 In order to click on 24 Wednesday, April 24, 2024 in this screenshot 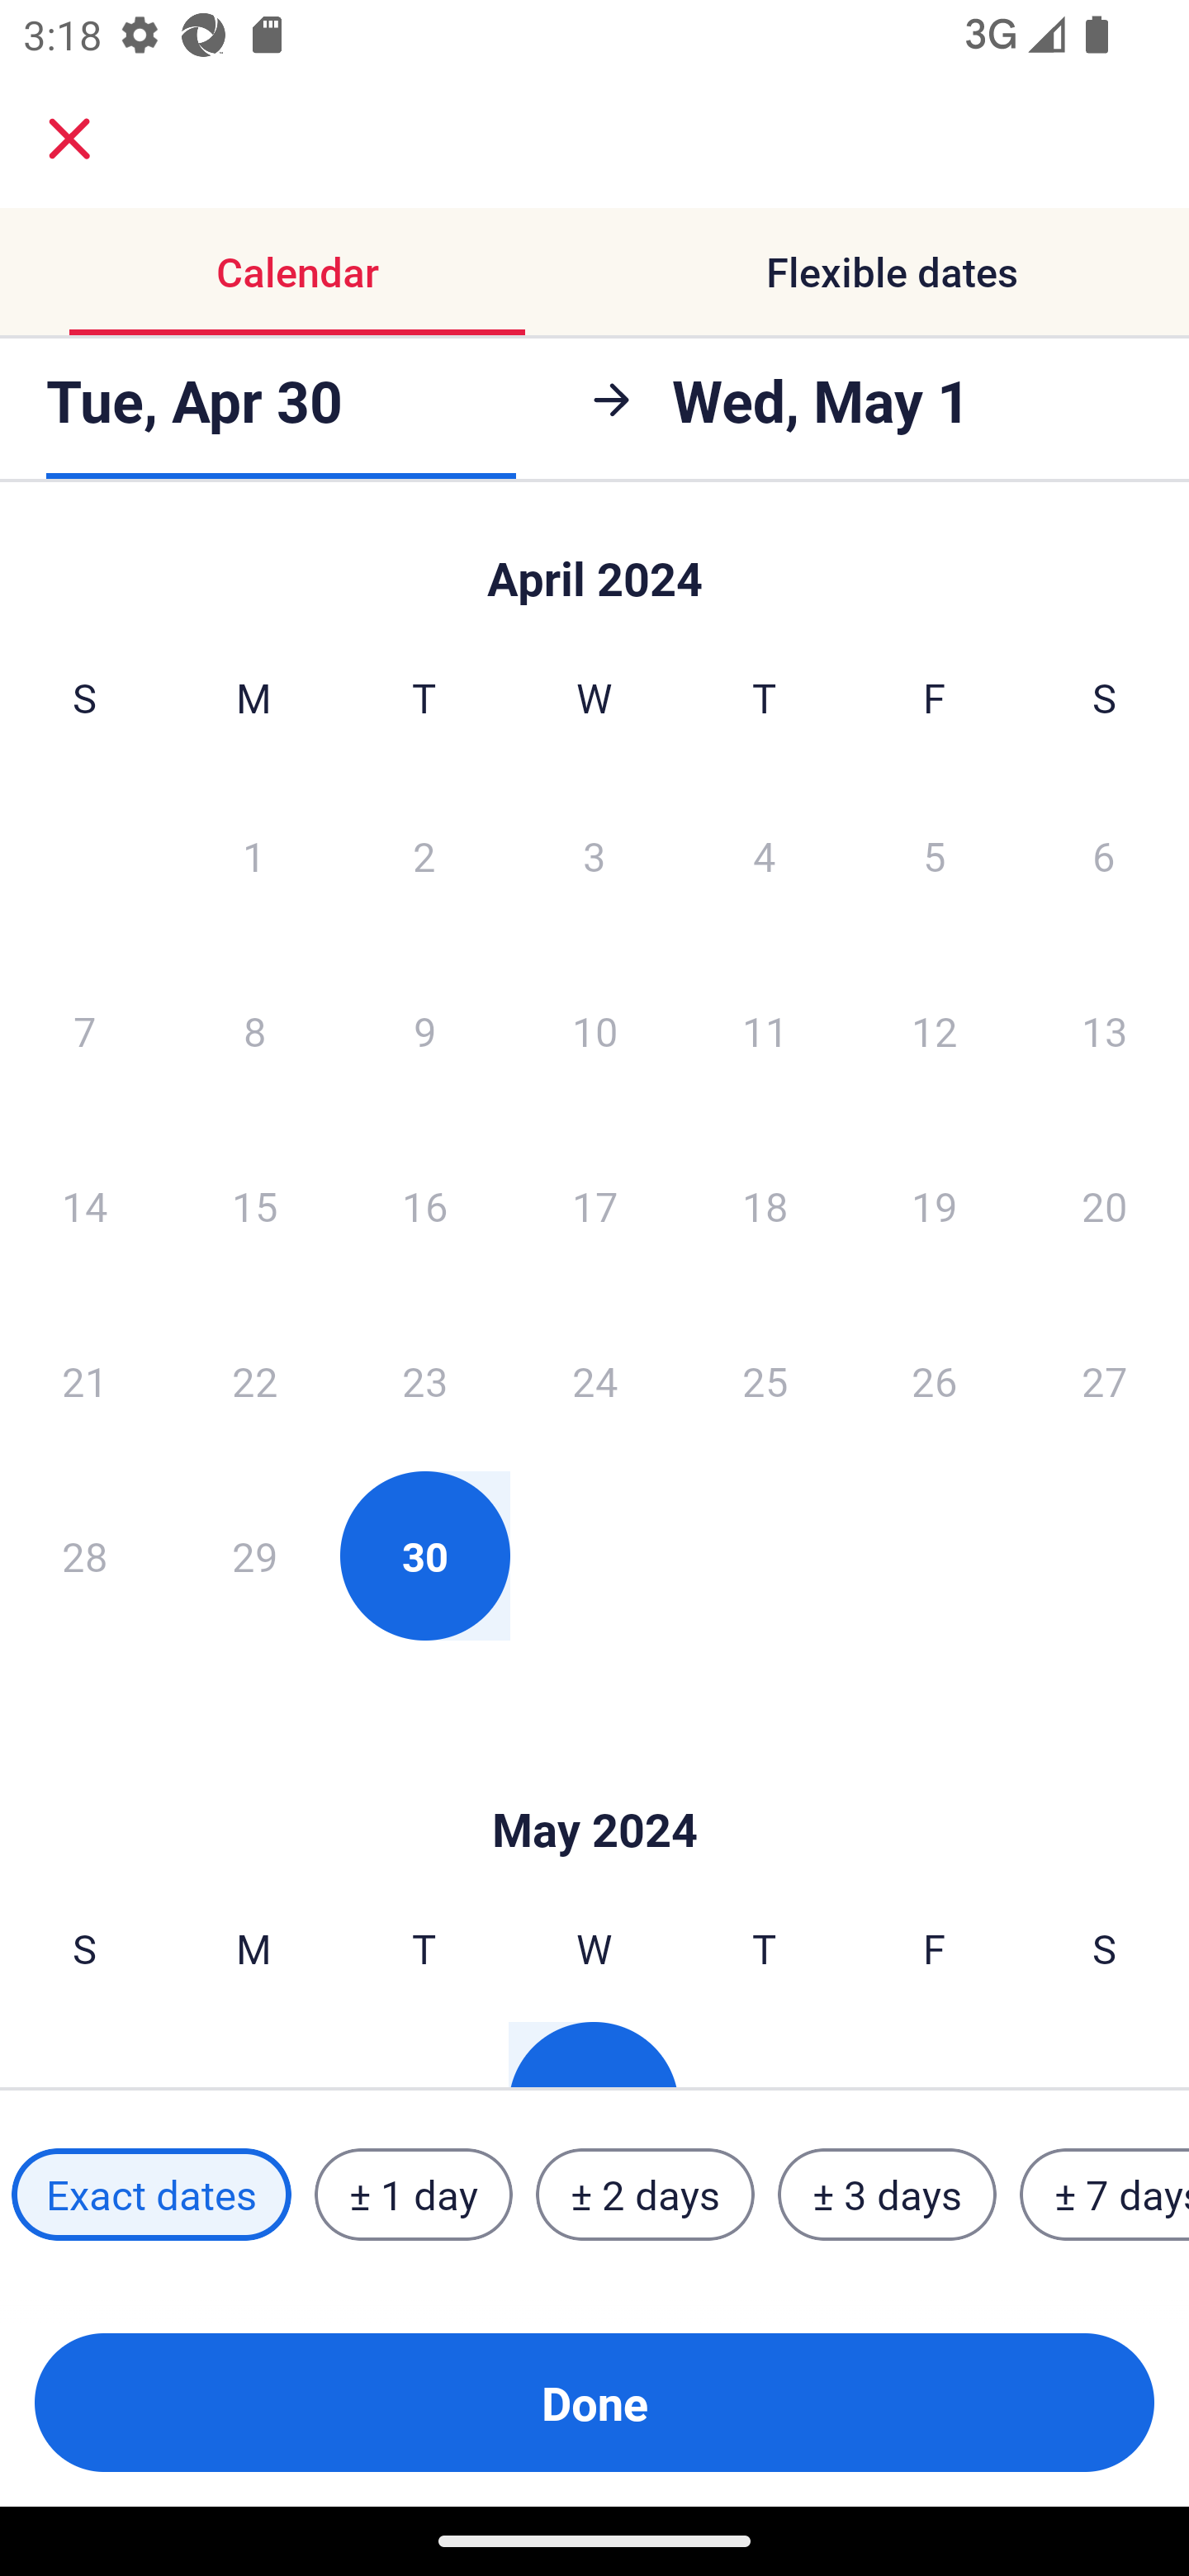, I will do `click(594, 1380)`.